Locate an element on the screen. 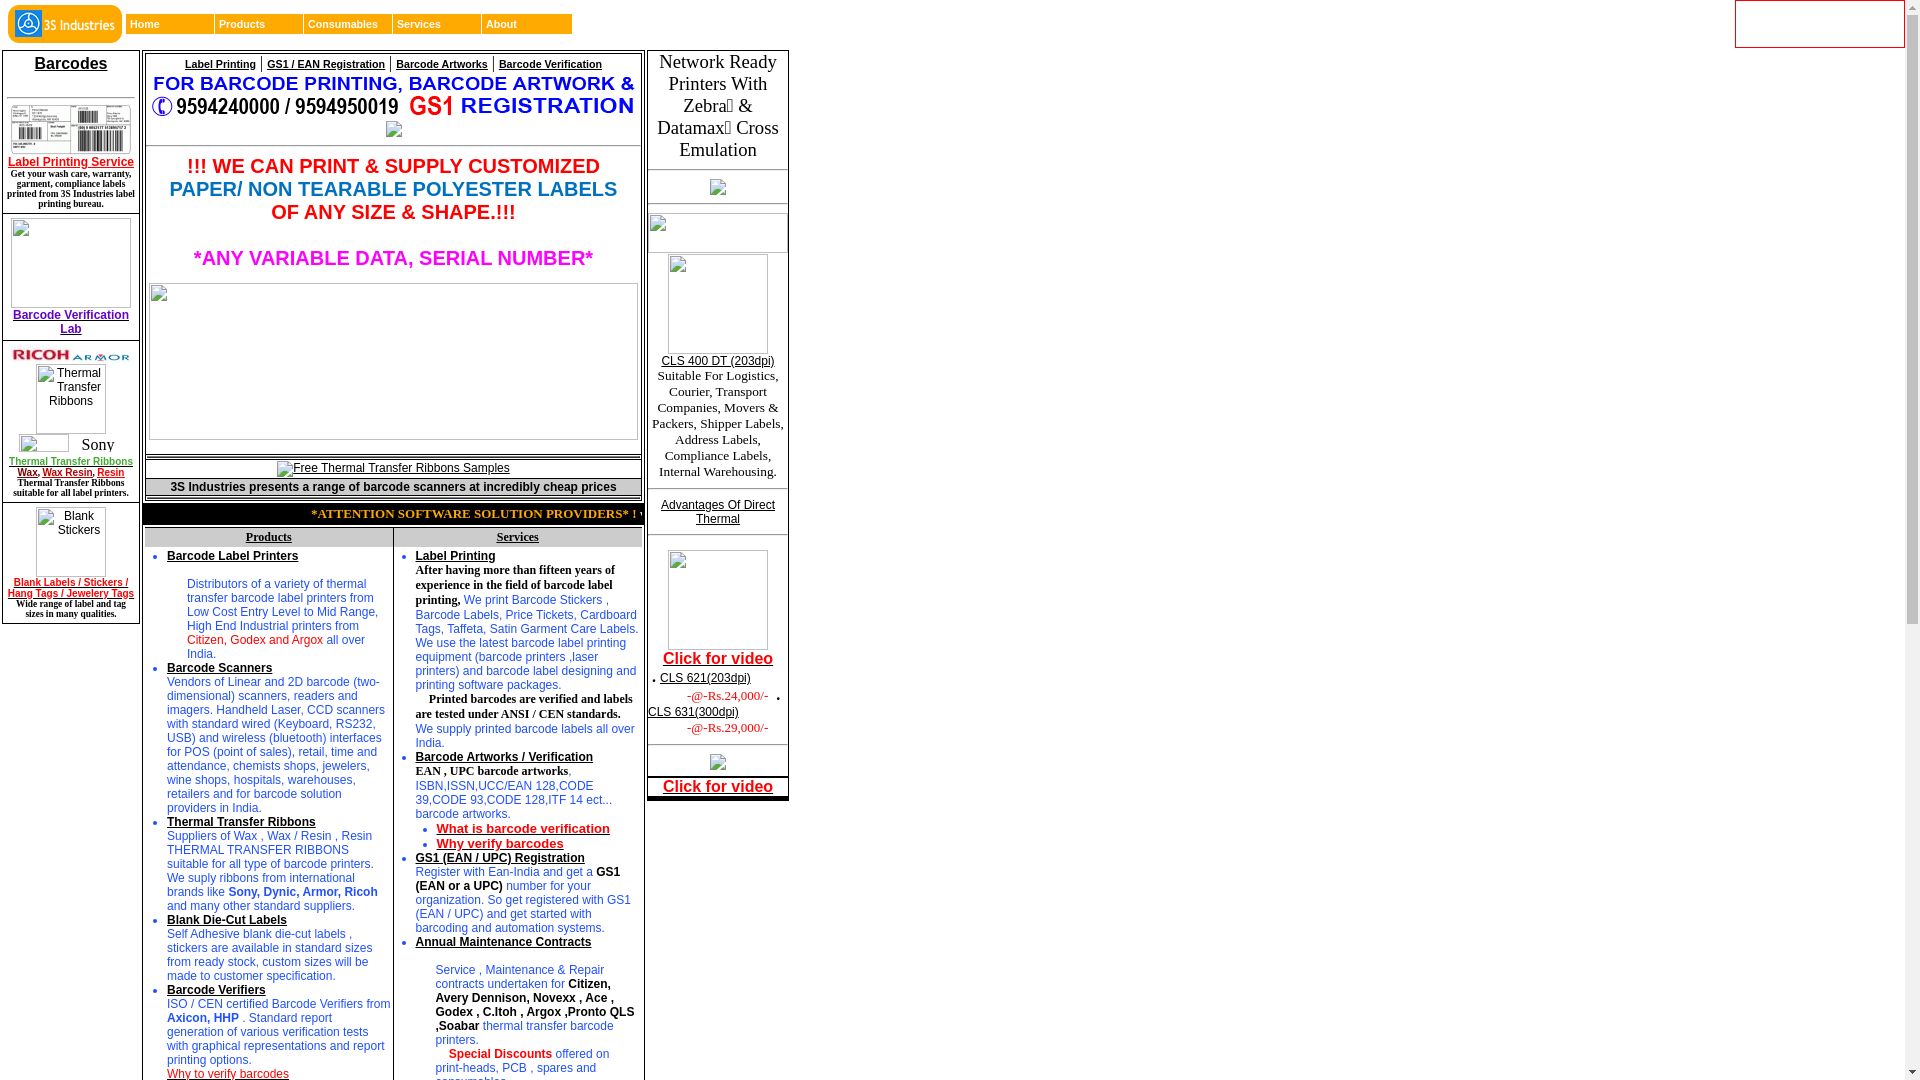 The height and width of the screenshot is (1080, 1920). Barcode Verification is located at coordinates (550, 64).